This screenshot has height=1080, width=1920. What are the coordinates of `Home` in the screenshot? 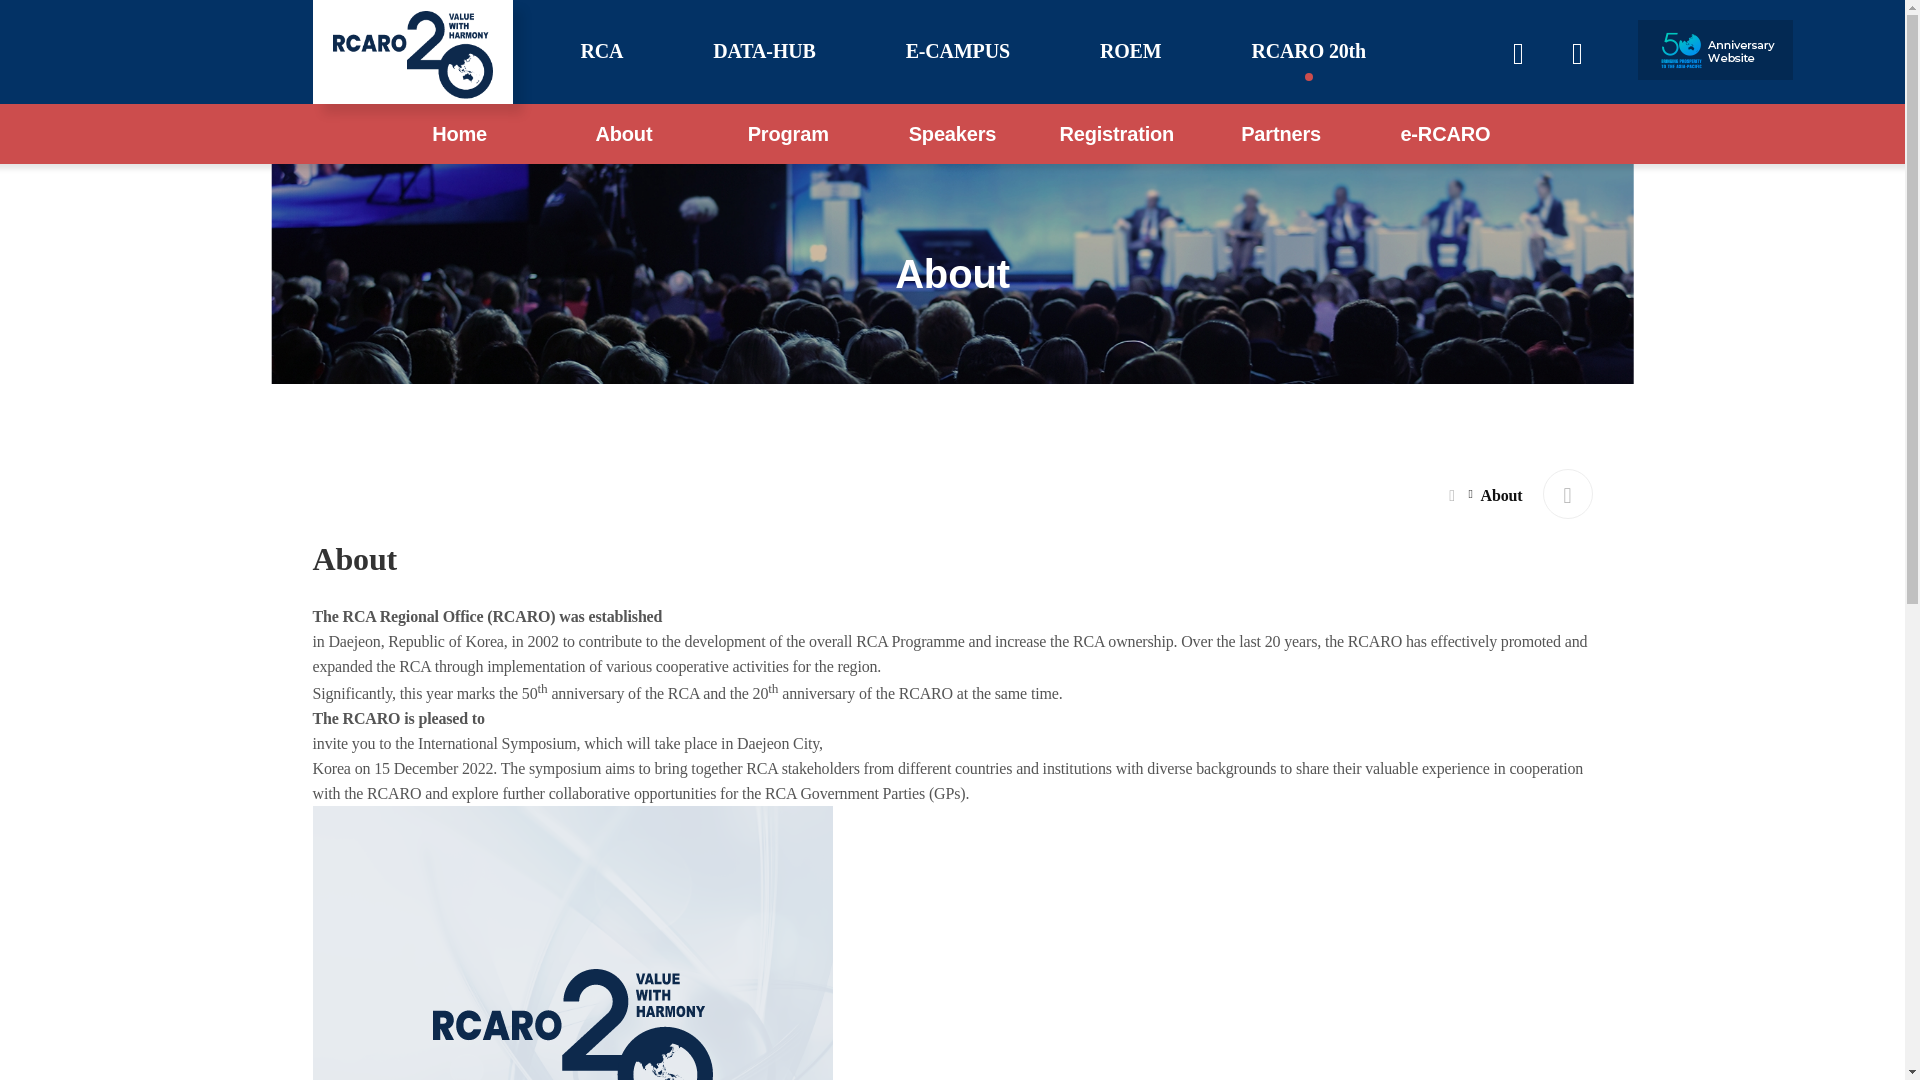 It's located at (460, 134).